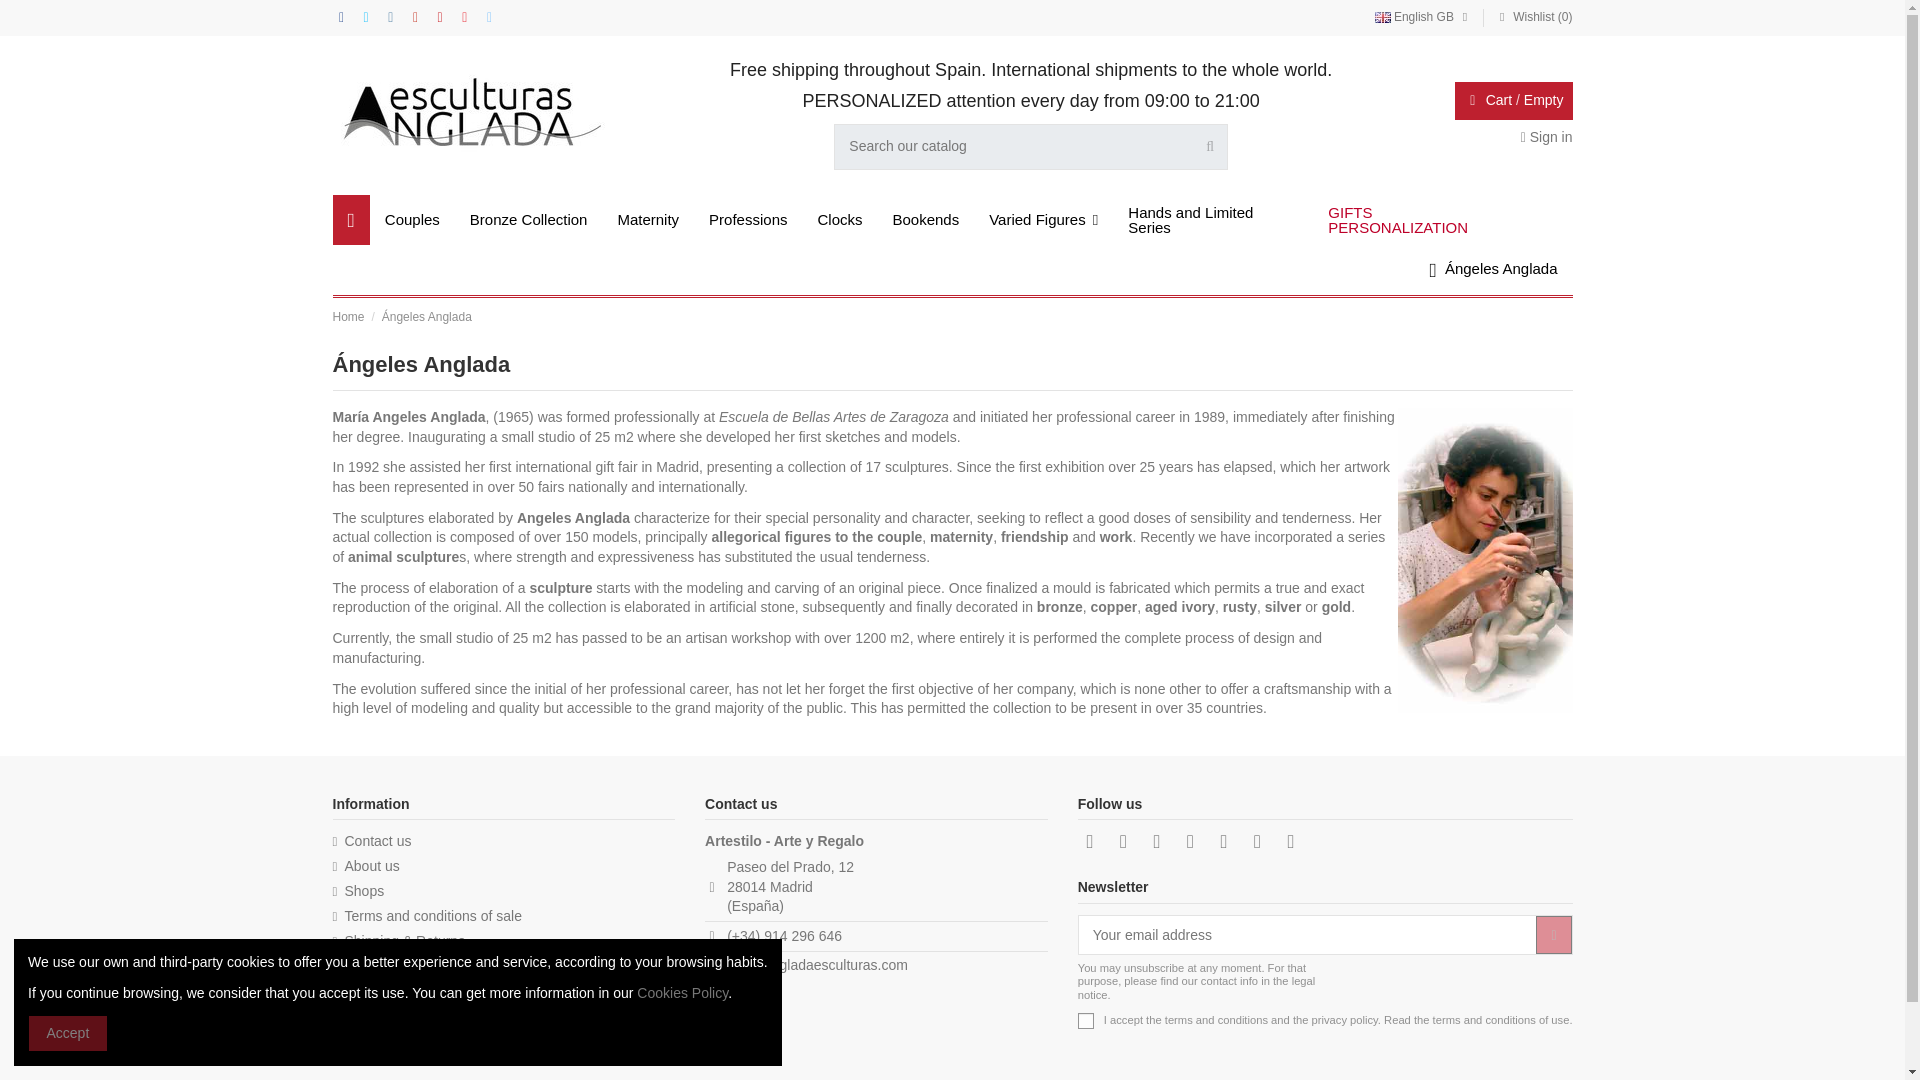 Image resolution: width=1920 pixels, height=1080 pixels. Describe the element at coordinates (366, 866) in the screenshot. I see `Find out more about our store Anglada Escultura` at that location.